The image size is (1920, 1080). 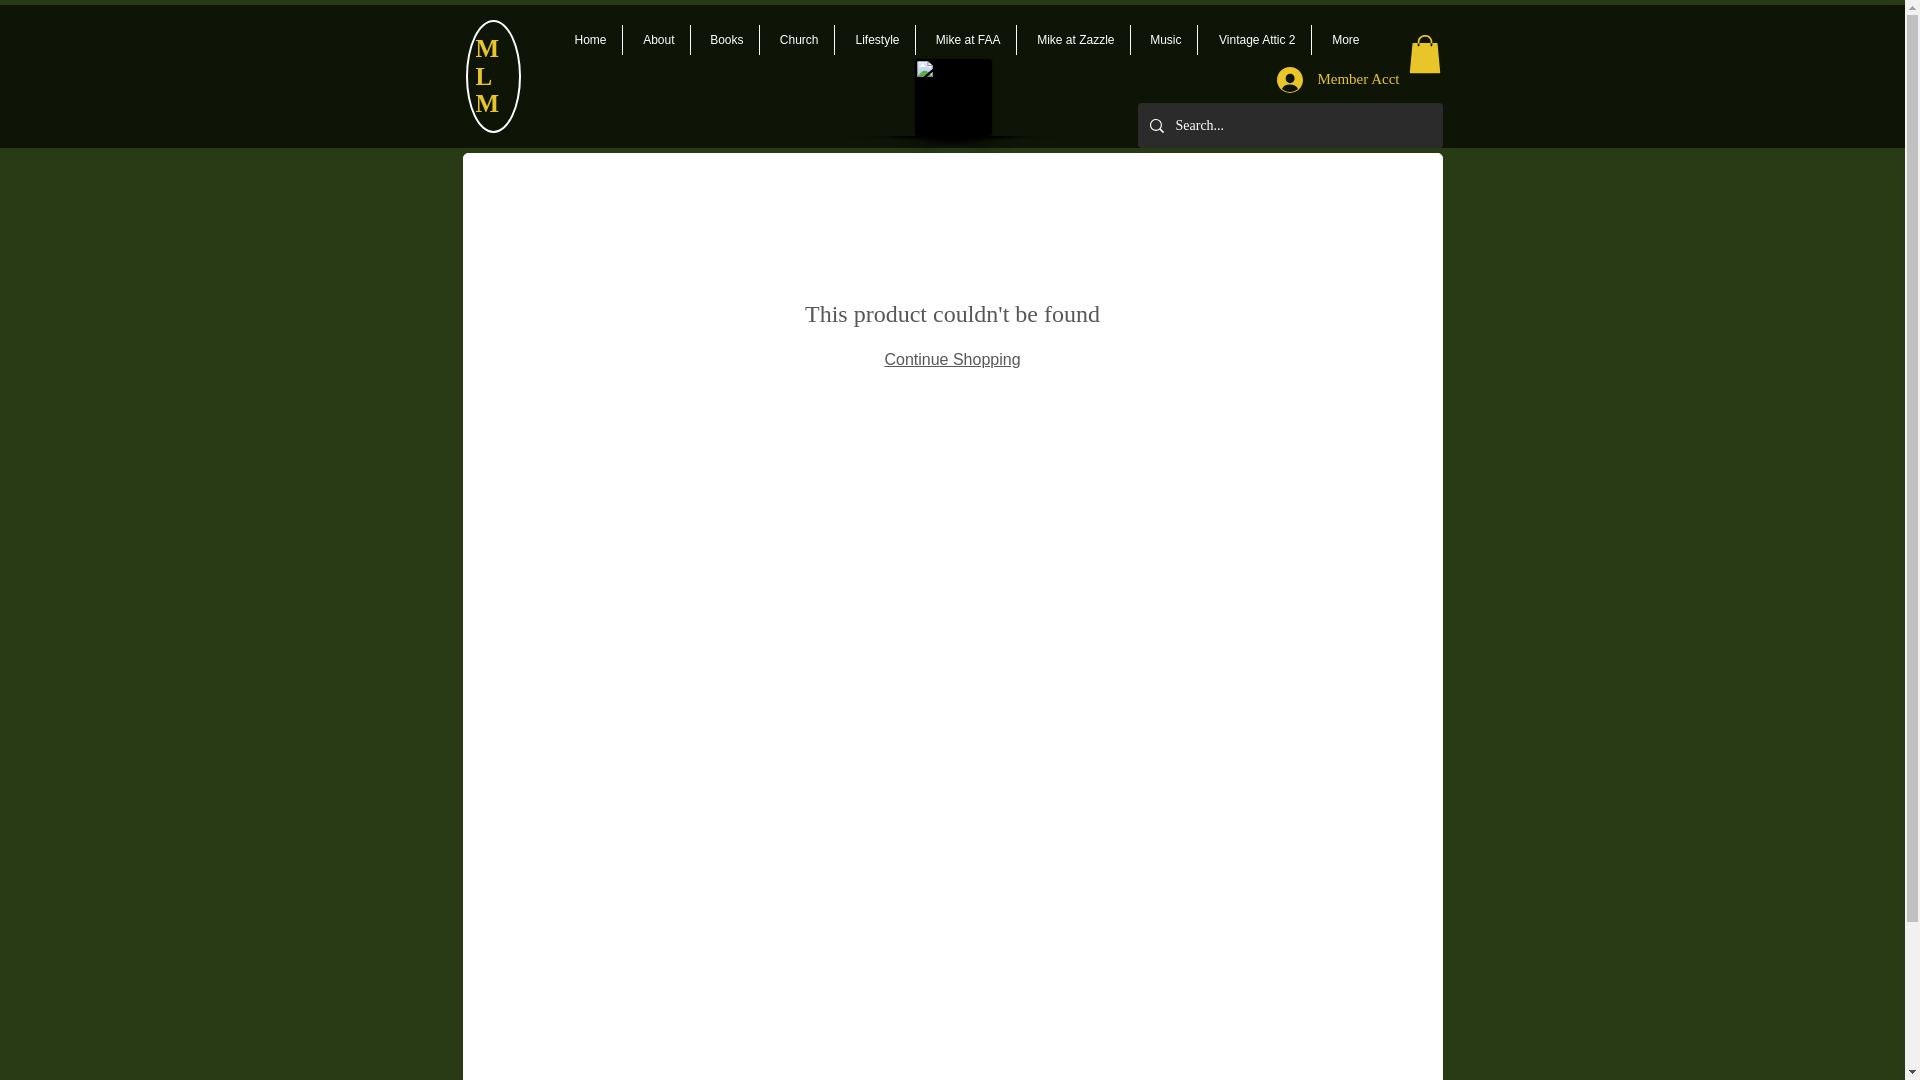 What do you see at coordinates (724, 40) in the screenshot?
I see `Books` at bounding box center [724, 40].